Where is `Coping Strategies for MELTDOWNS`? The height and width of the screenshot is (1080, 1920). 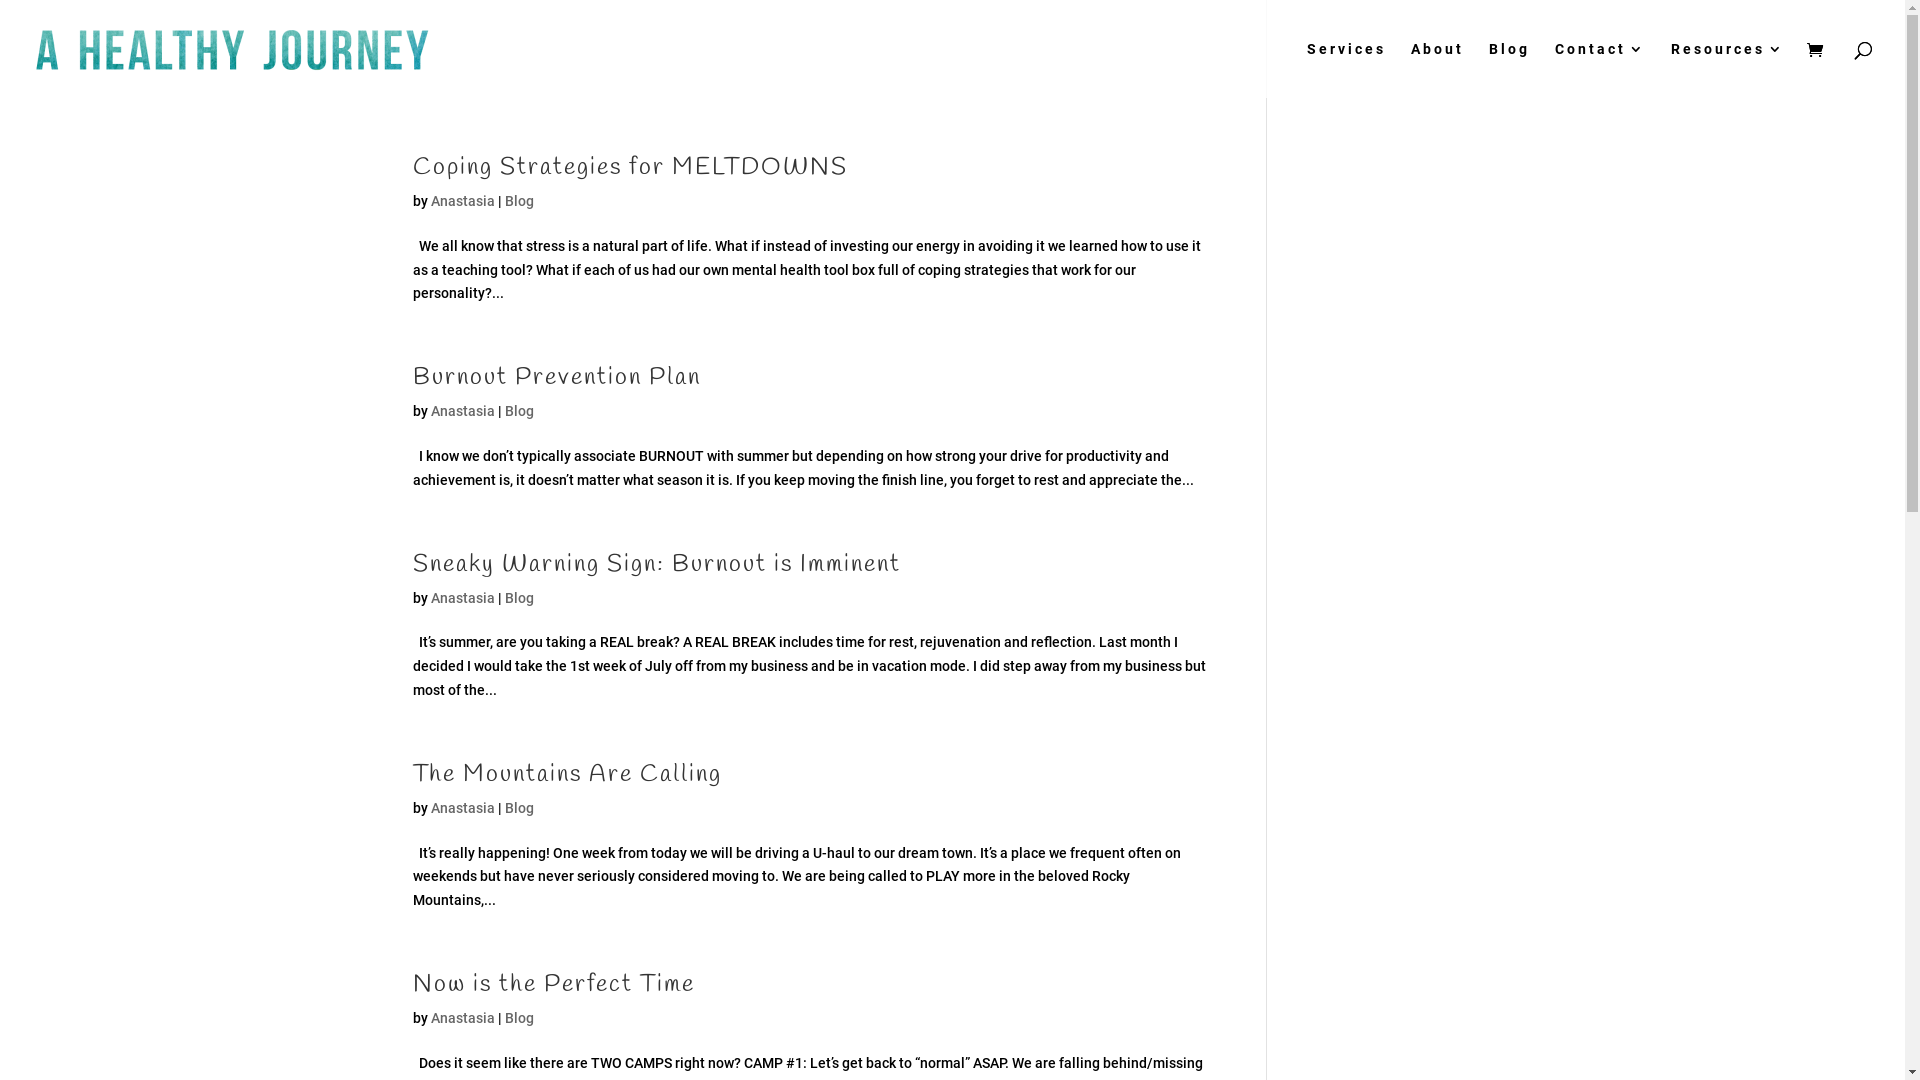
Coping Strategies for MELTDOWNS is located at coordinates (630, 168).